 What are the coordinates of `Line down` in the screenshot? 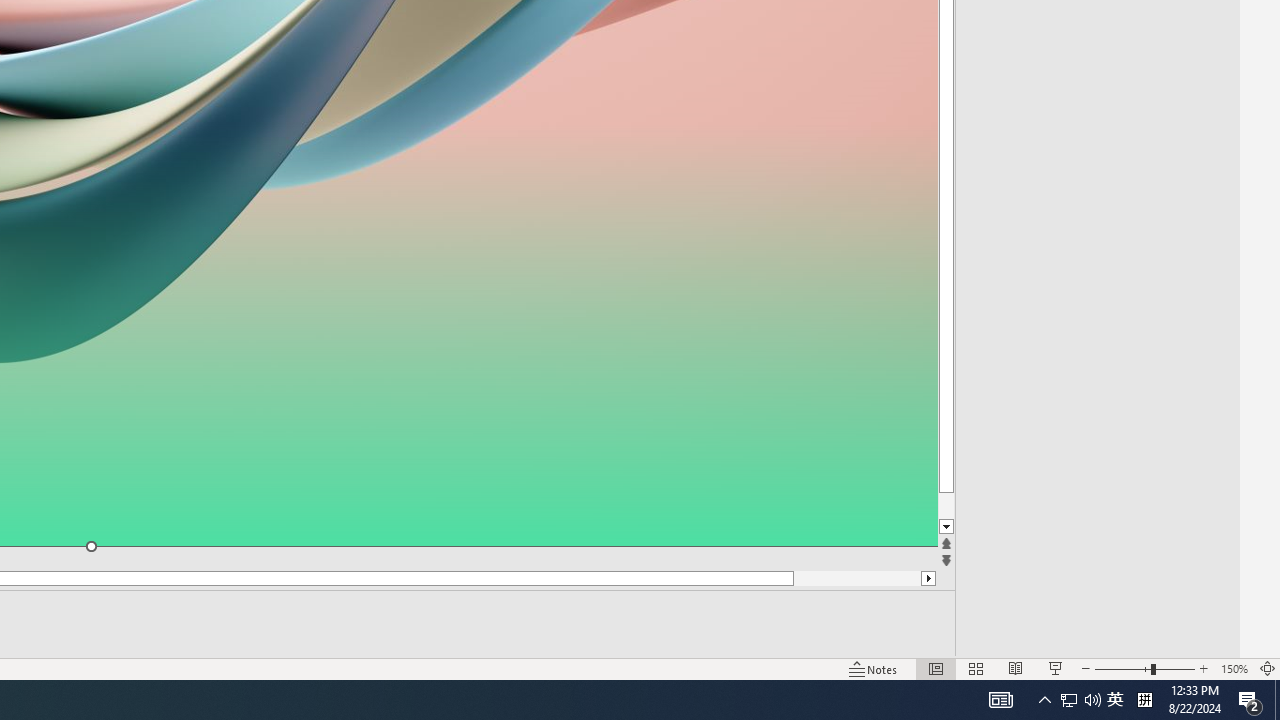 It's located at (1250, 700).